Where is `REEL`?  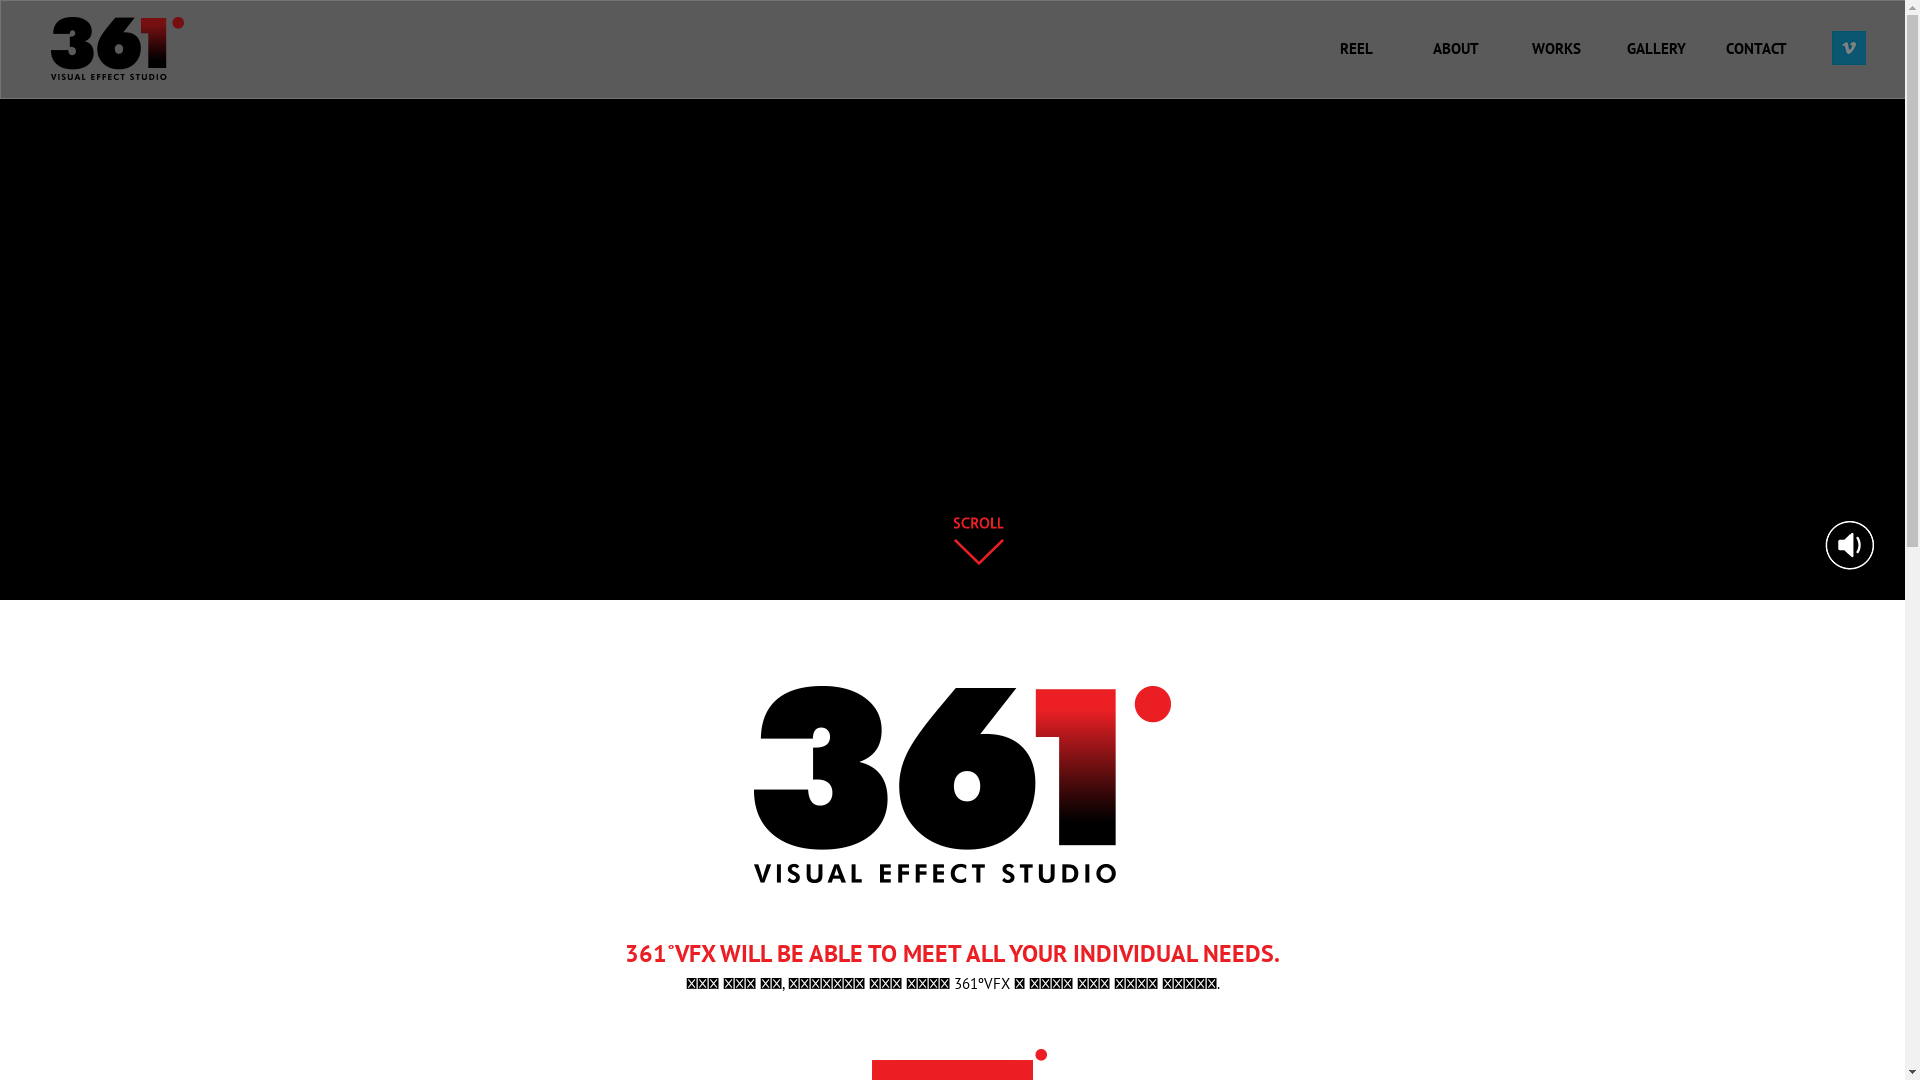
REEL is located at coordinates (1356, 48).